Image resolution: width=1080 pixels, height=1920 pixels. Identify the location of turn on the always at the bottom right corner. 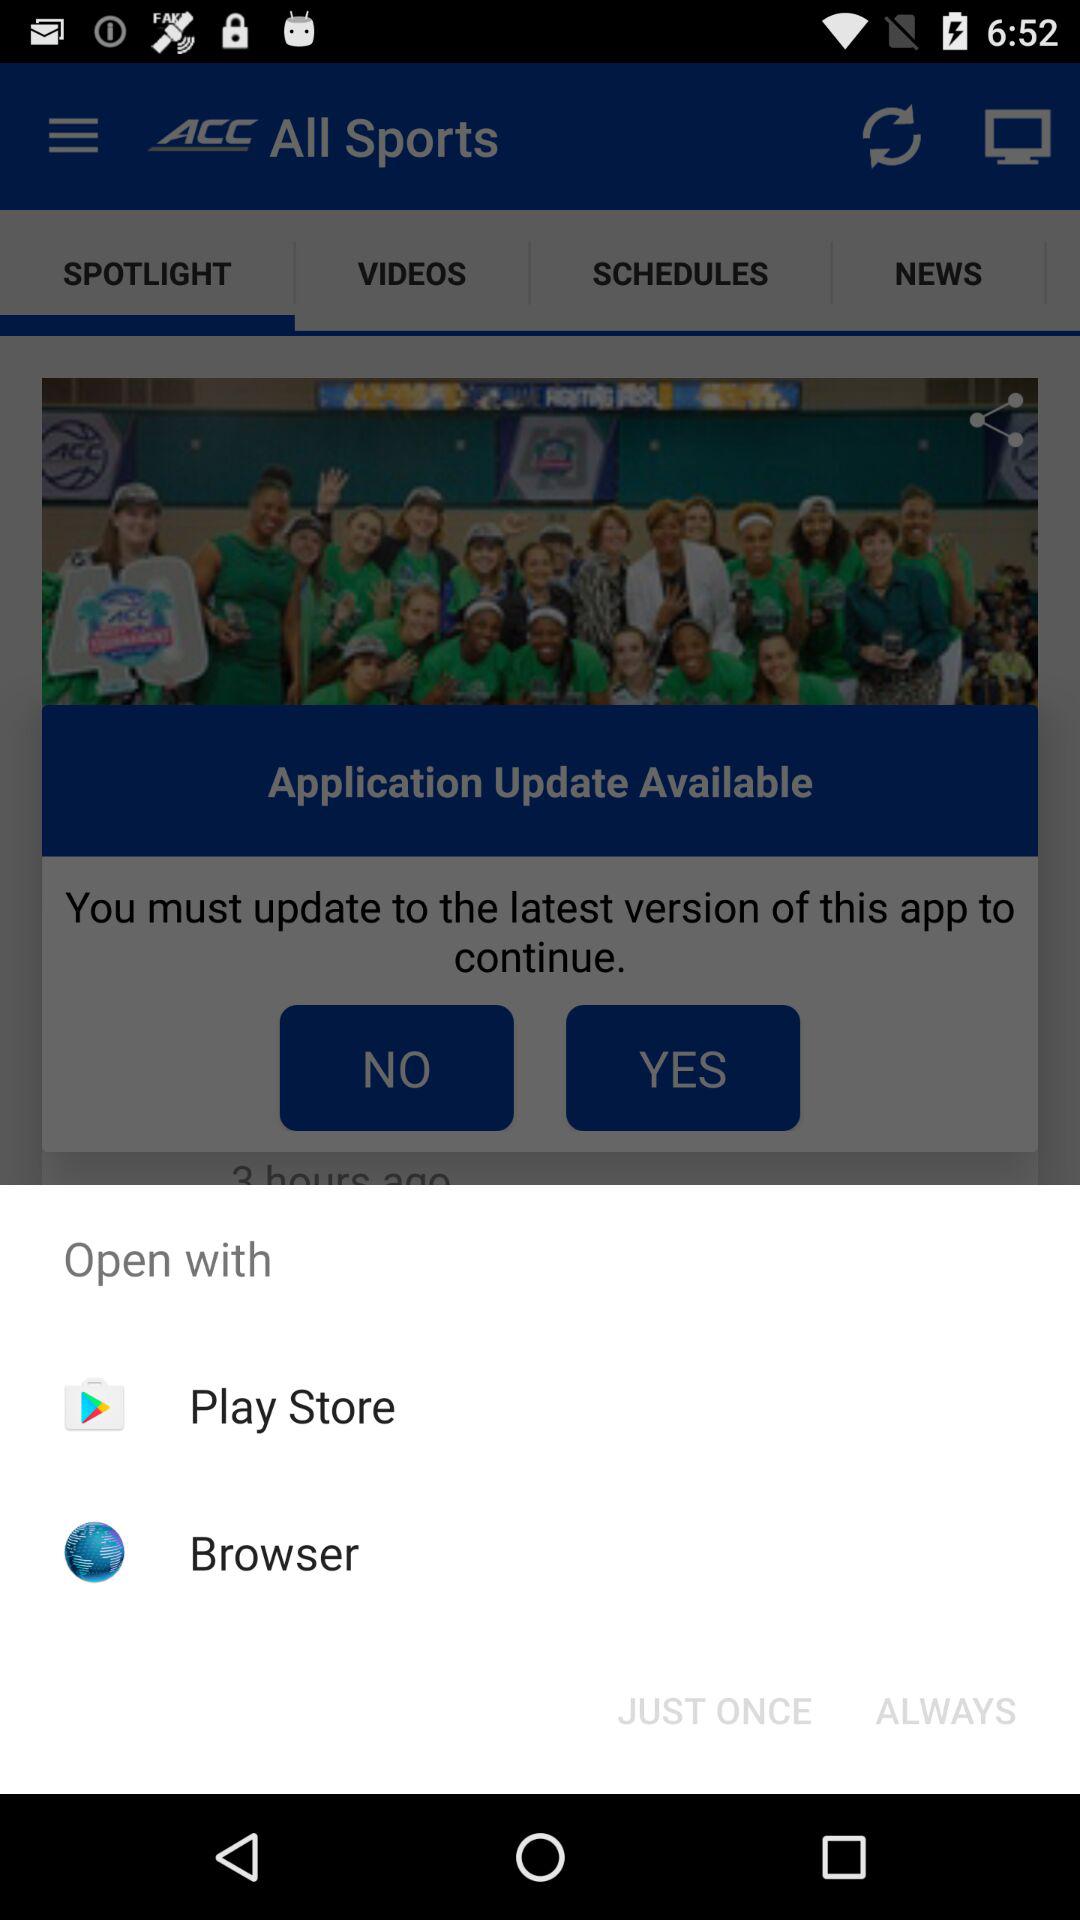
(946, 1710).